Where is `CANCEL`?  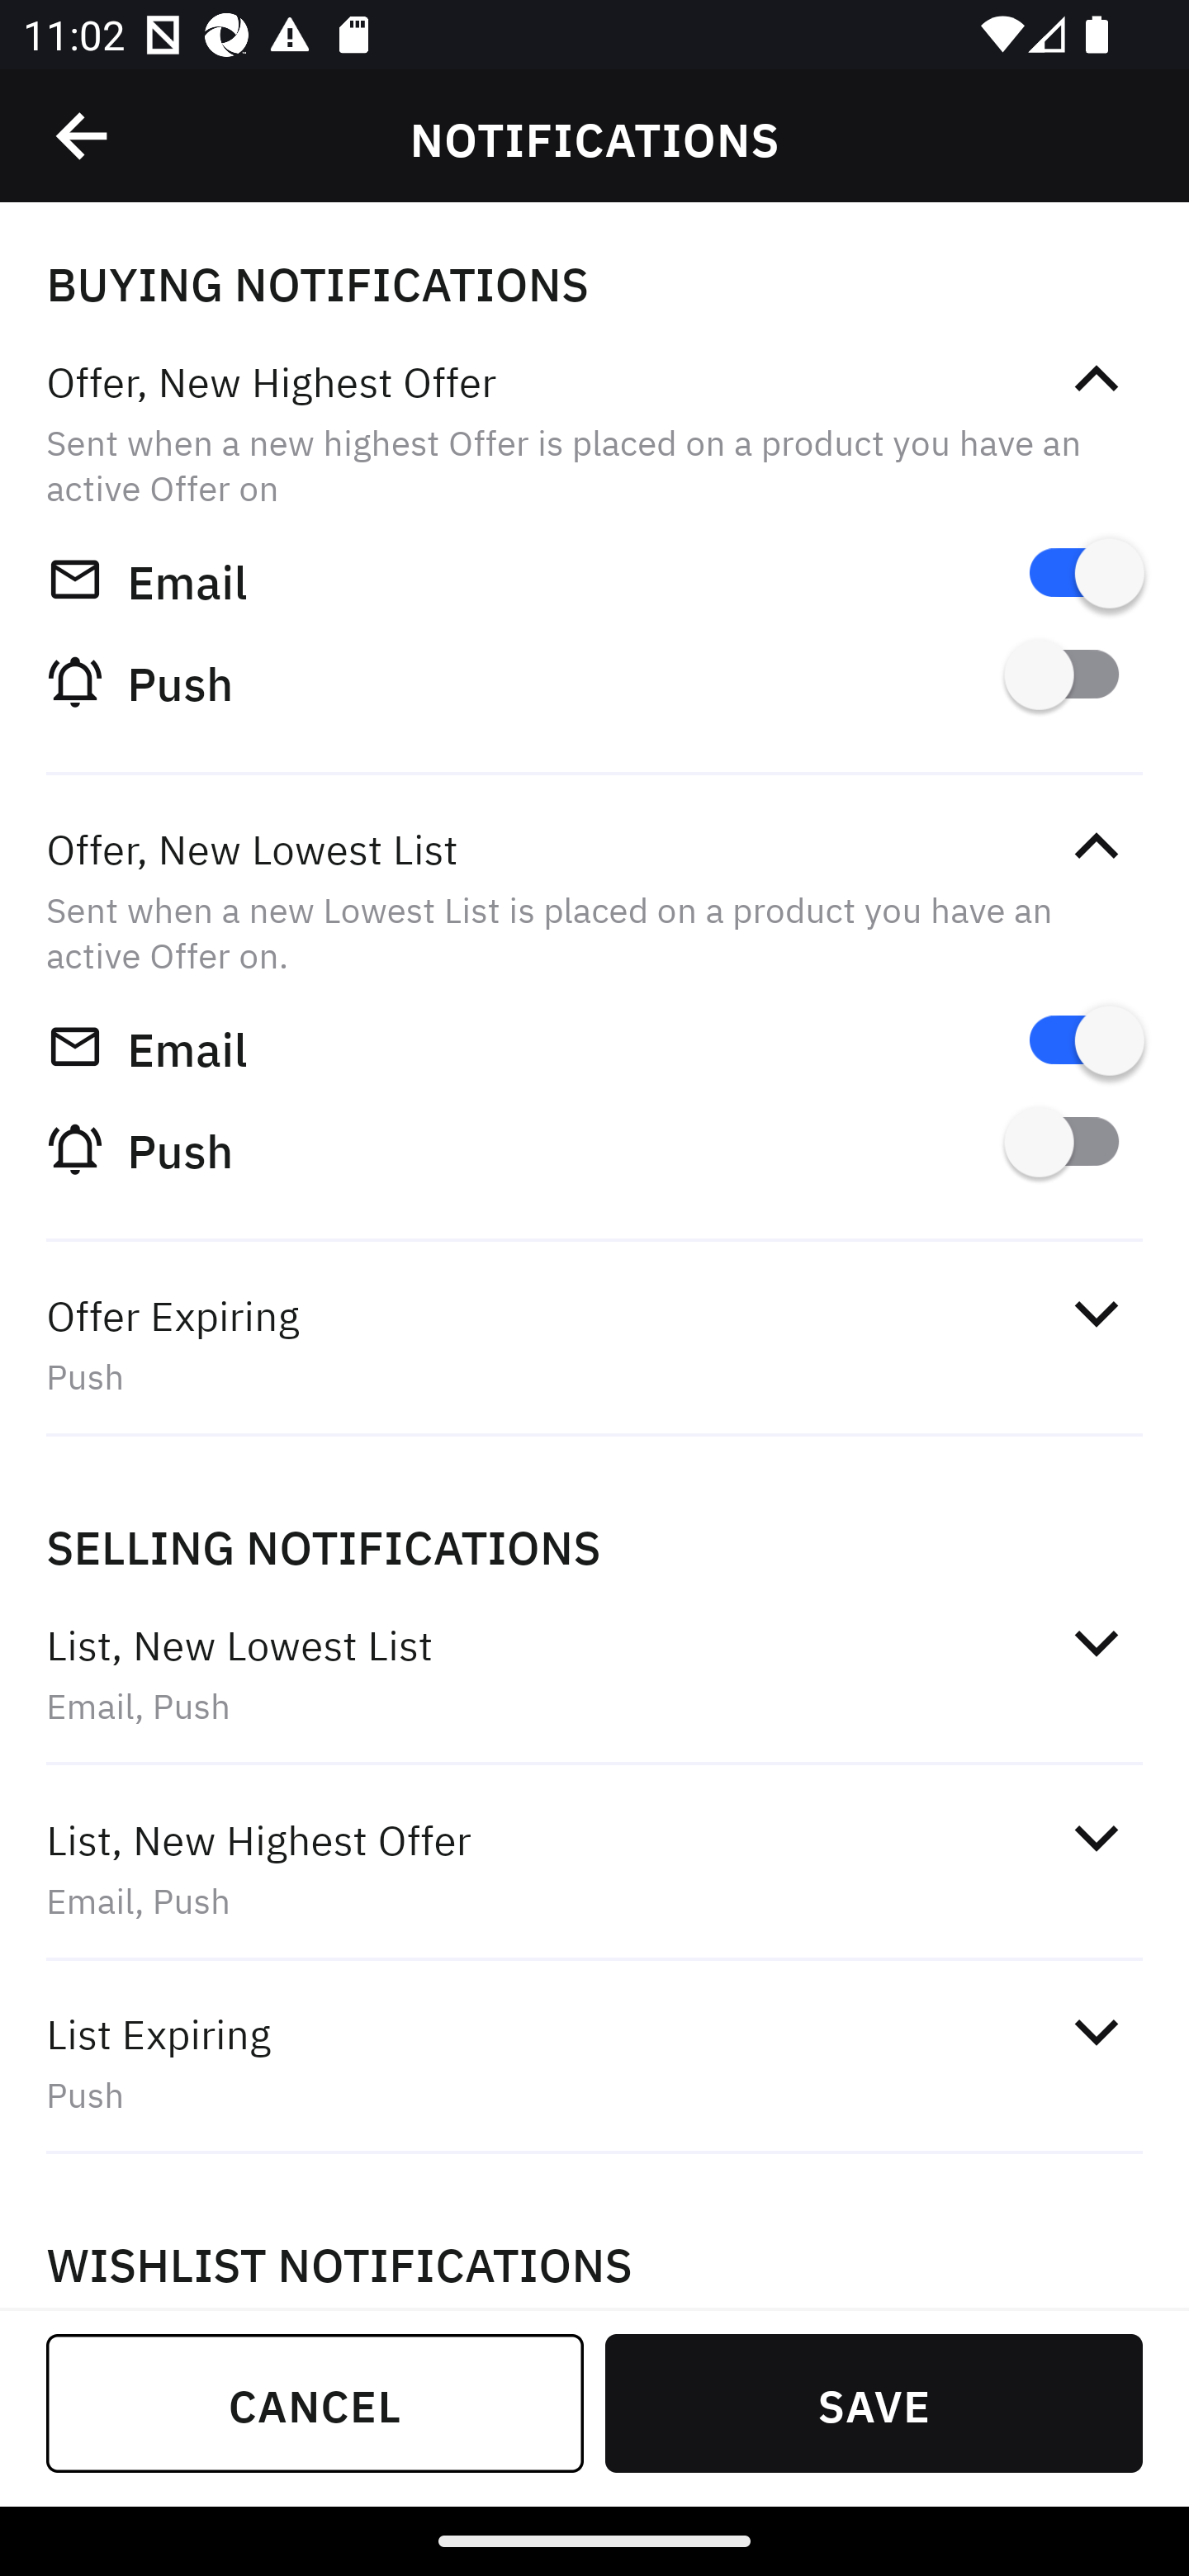
CANCEL is located at coordinates (315, 2403).